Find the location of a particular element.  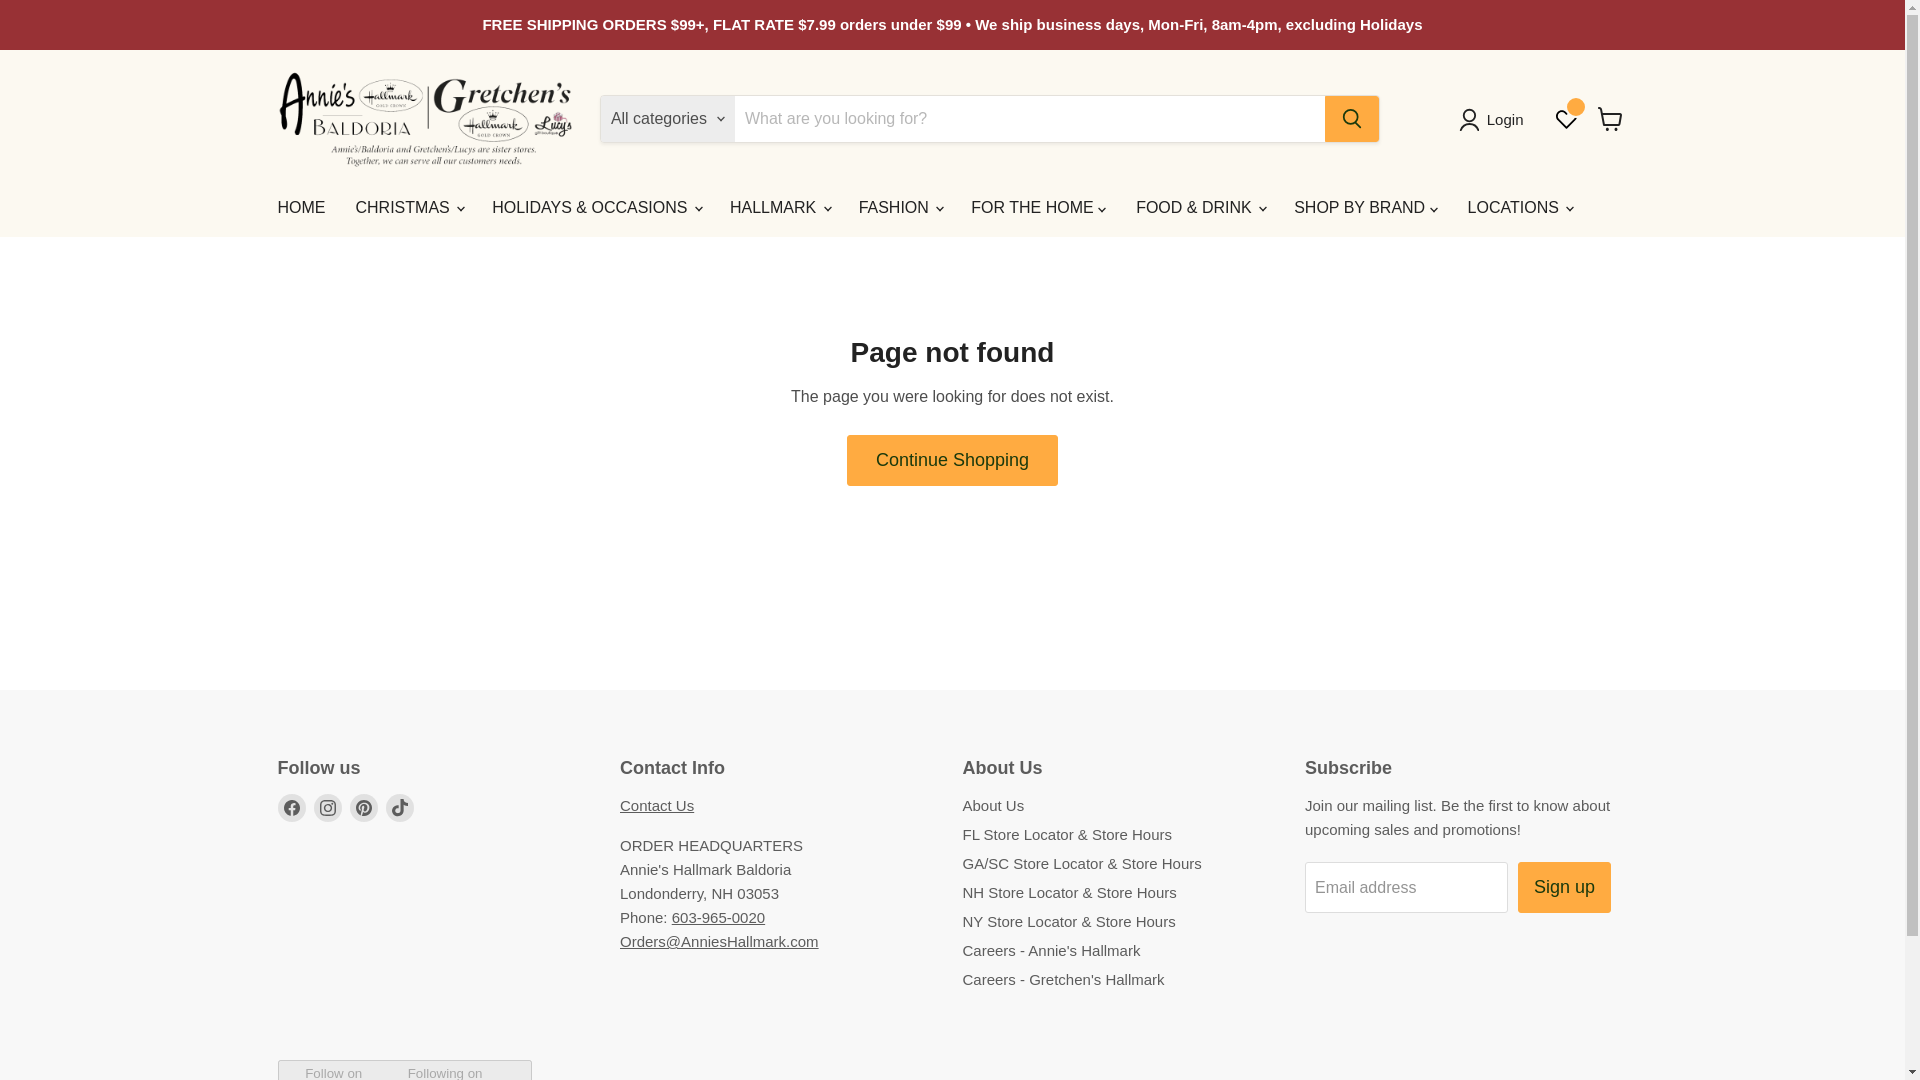

Contact Us is located at coordinates (656, 806).